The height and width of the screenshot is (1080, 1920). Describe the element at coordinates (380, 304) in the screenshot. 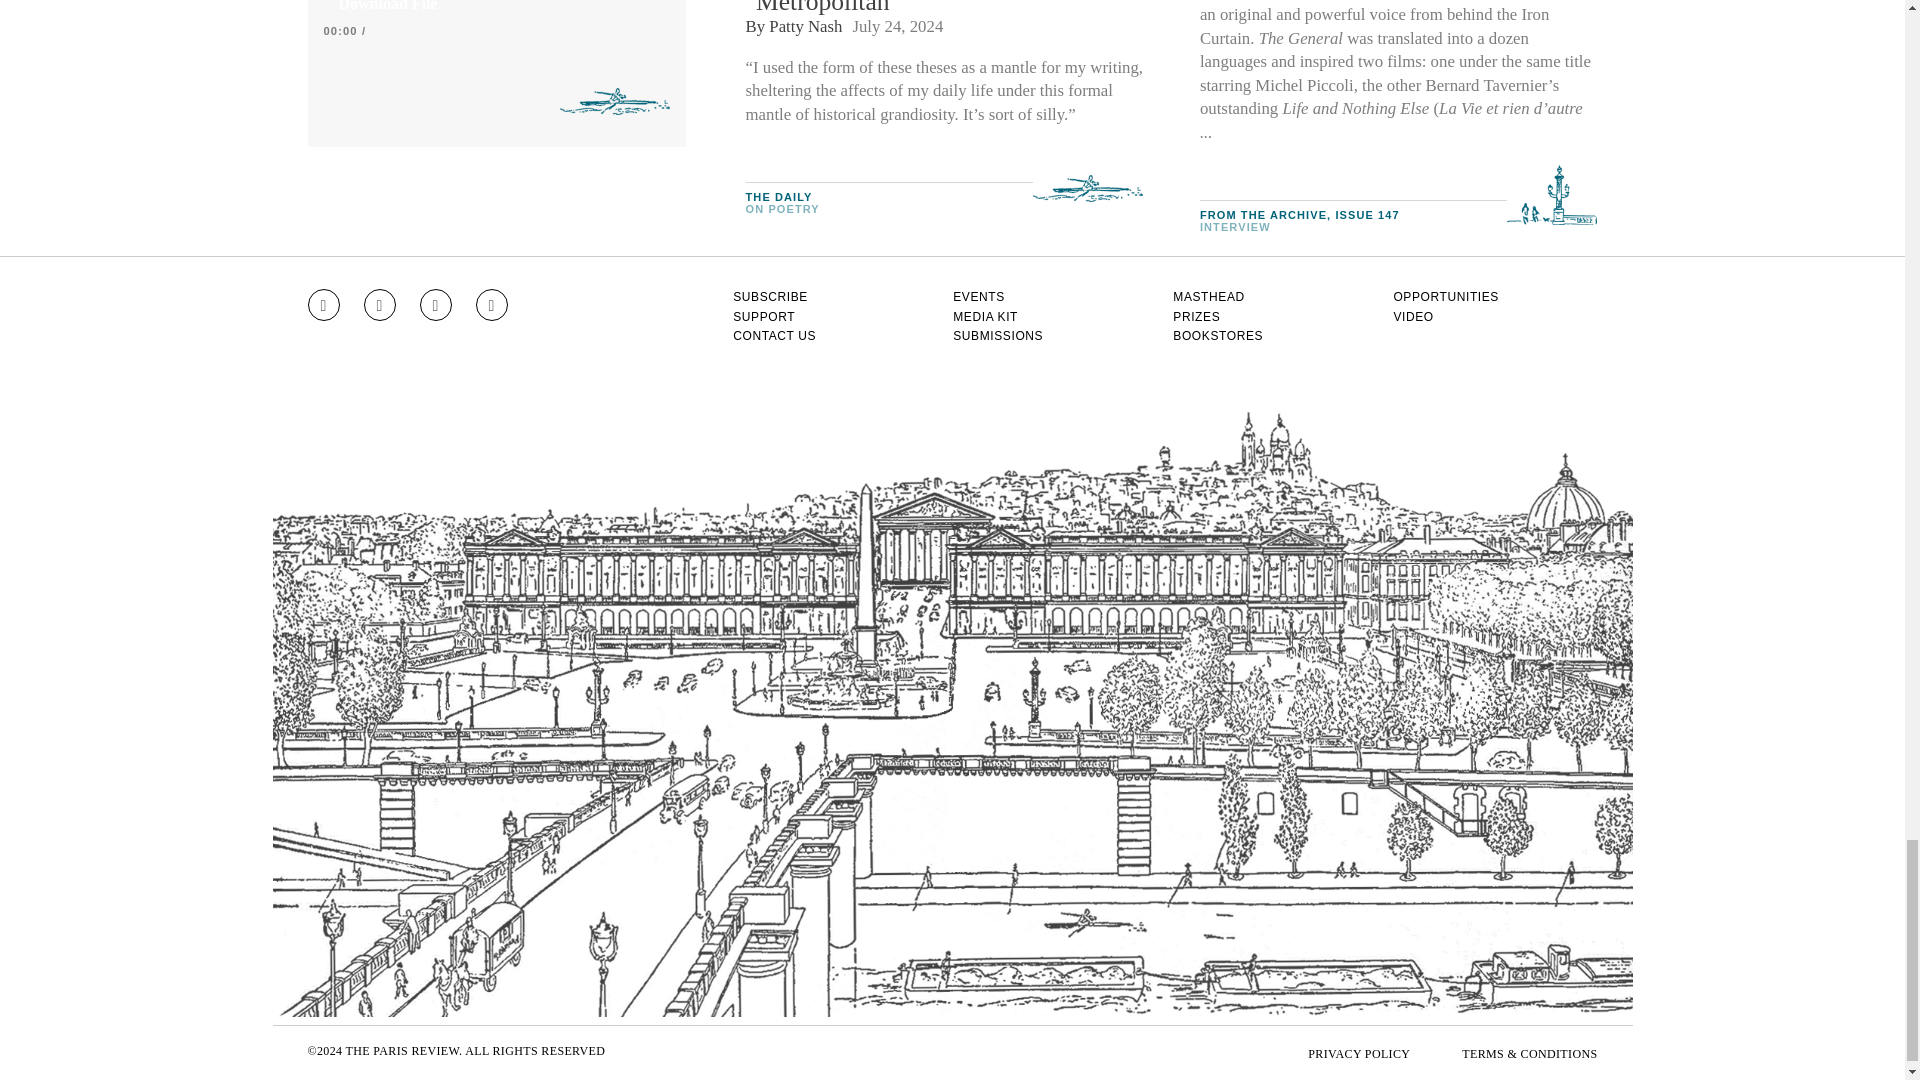

I see `Go to Facebook page` at that location.